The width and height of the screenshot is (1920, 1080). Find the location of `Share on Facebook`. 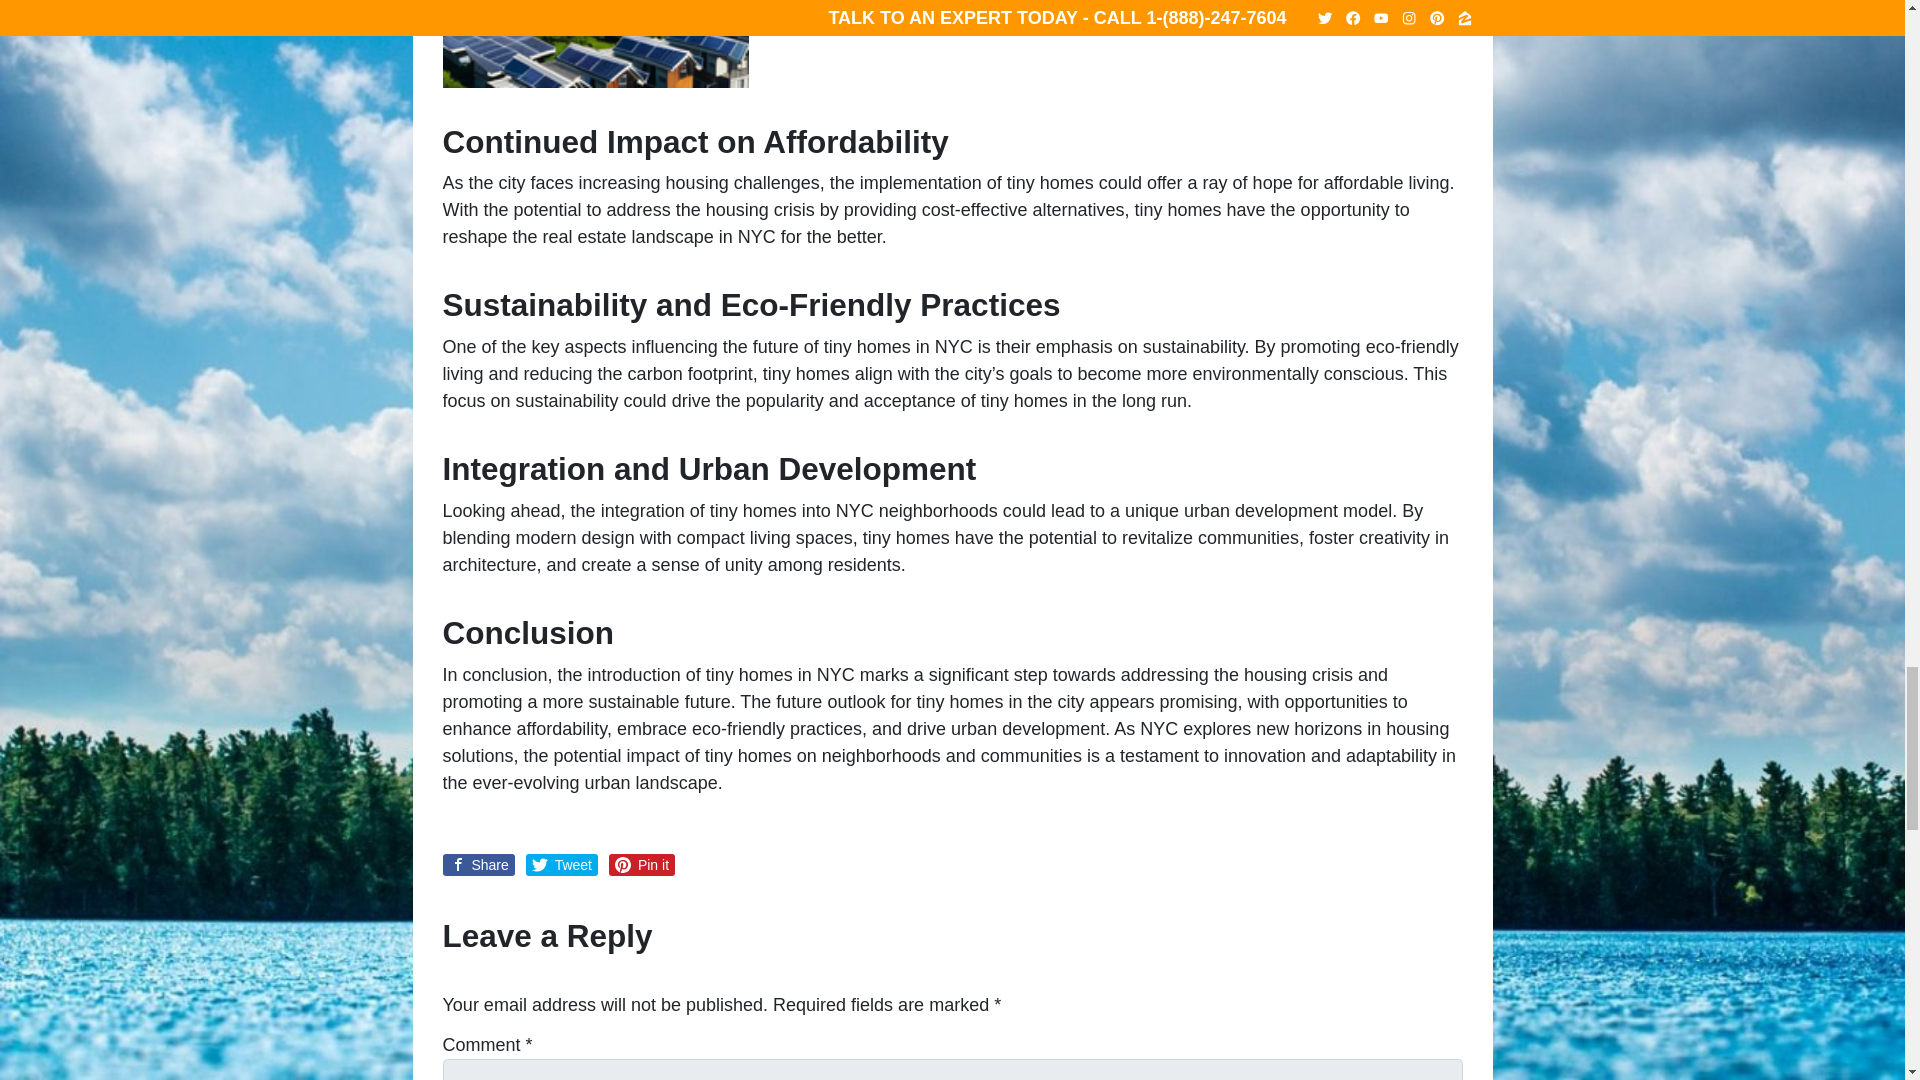

Share on Facebook is located at coordinates (478, 864).